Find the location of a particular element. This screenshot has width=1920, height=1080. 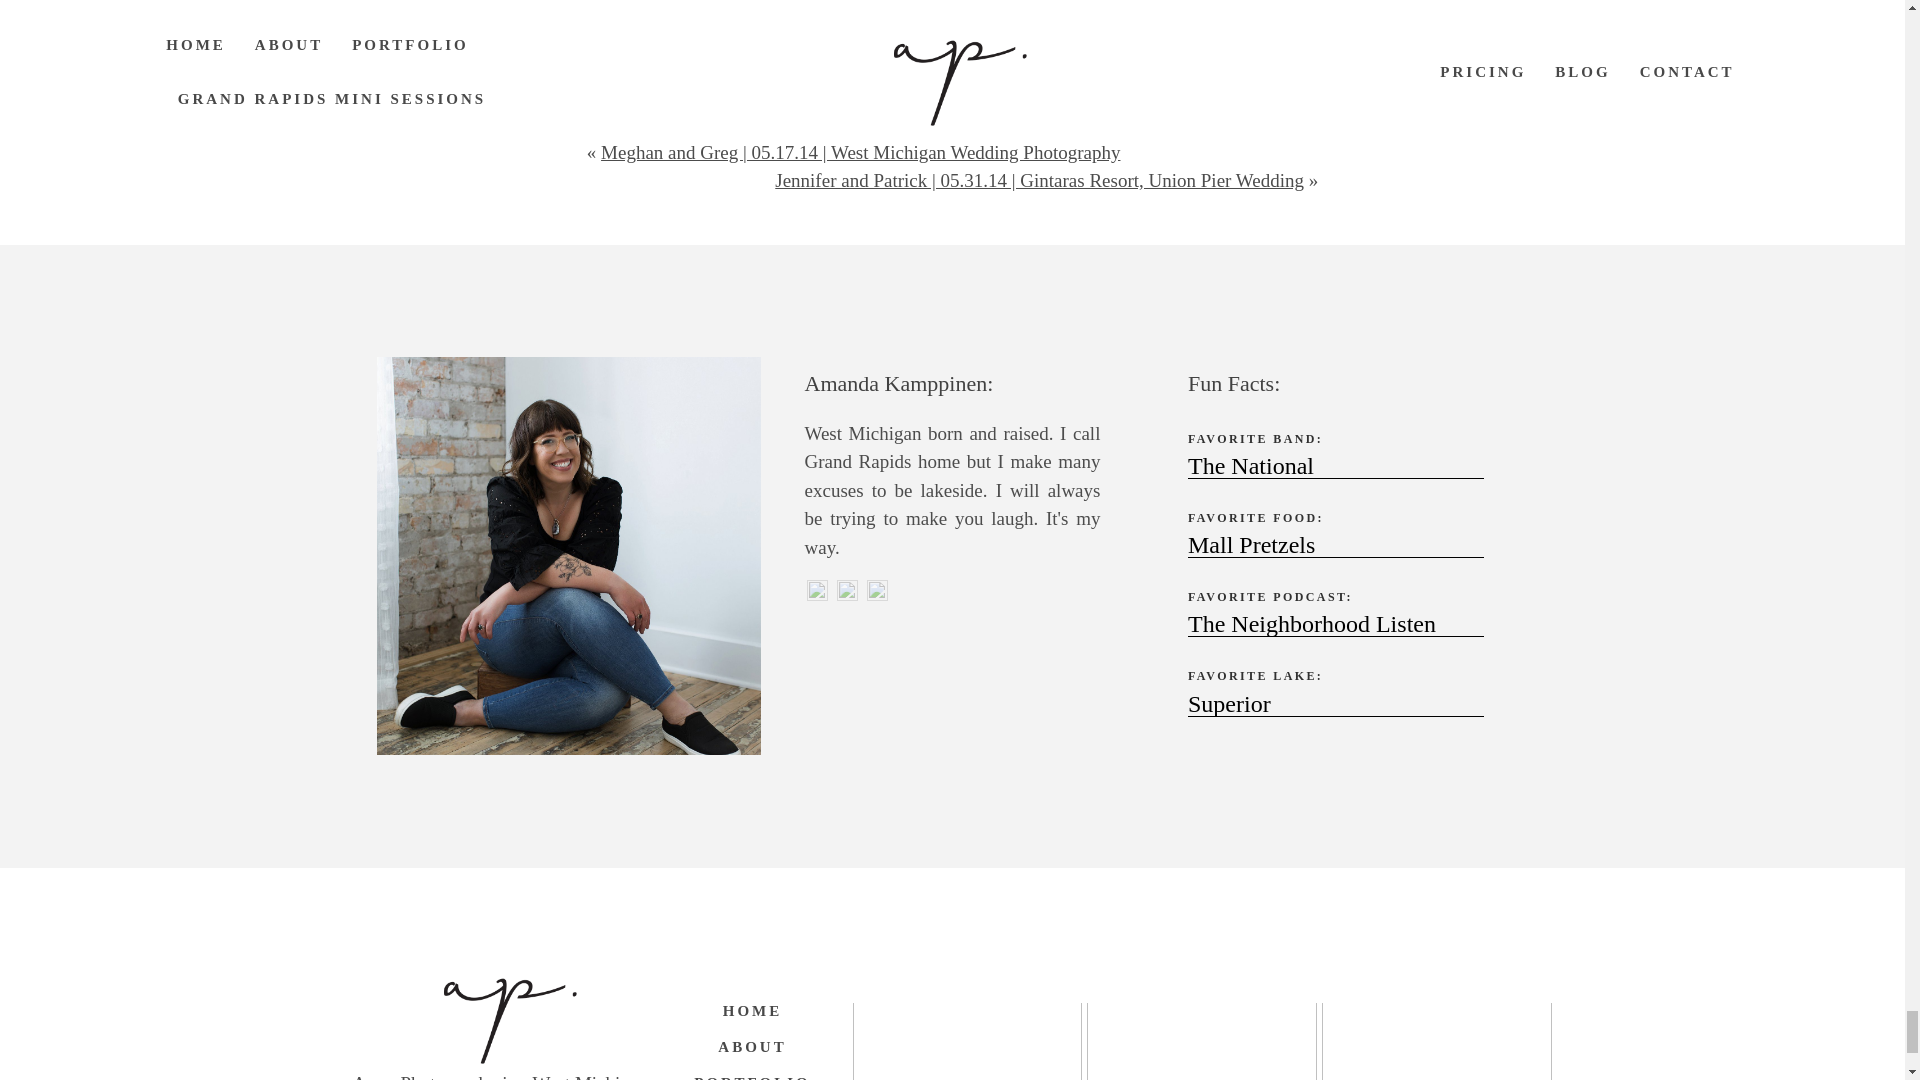

ABOUT is located at coordinates (752, 1046).